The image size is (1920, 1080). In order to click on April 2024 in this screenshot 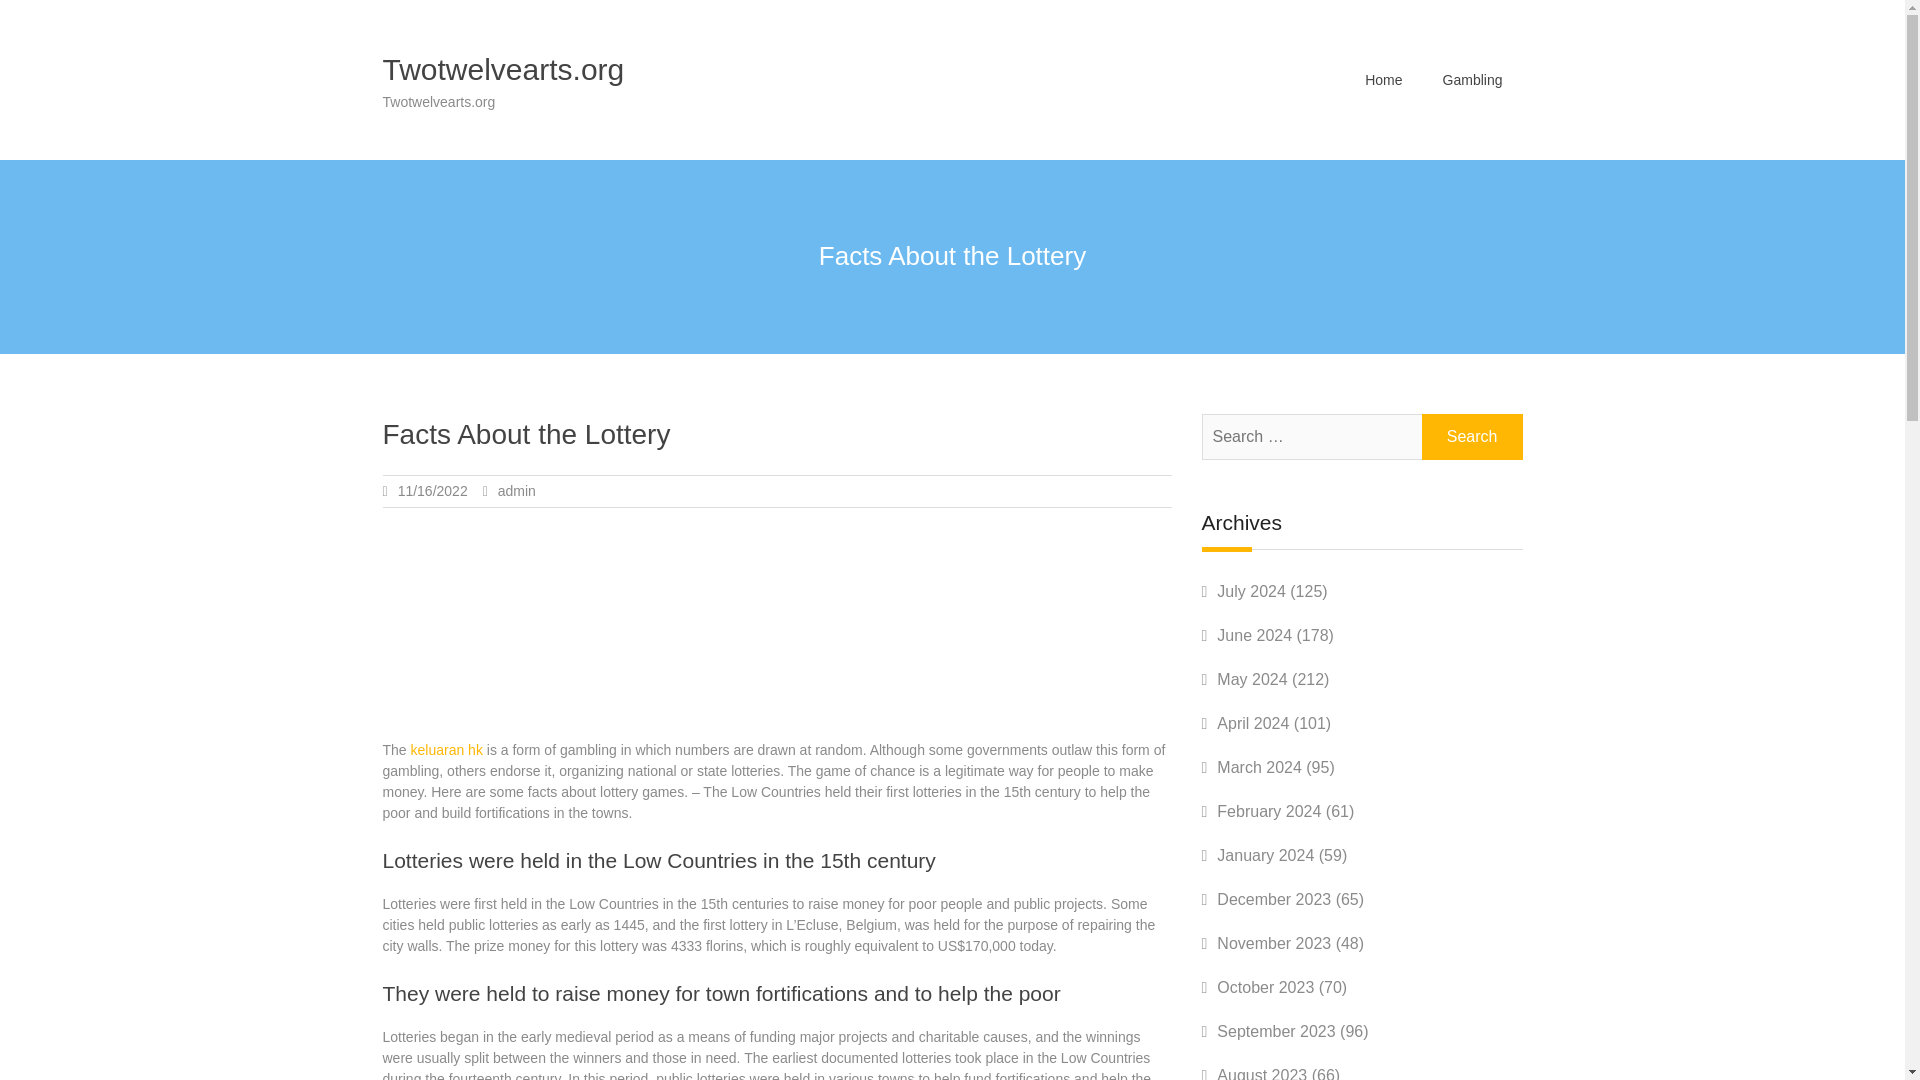, I will do `click(1252, 723)`.